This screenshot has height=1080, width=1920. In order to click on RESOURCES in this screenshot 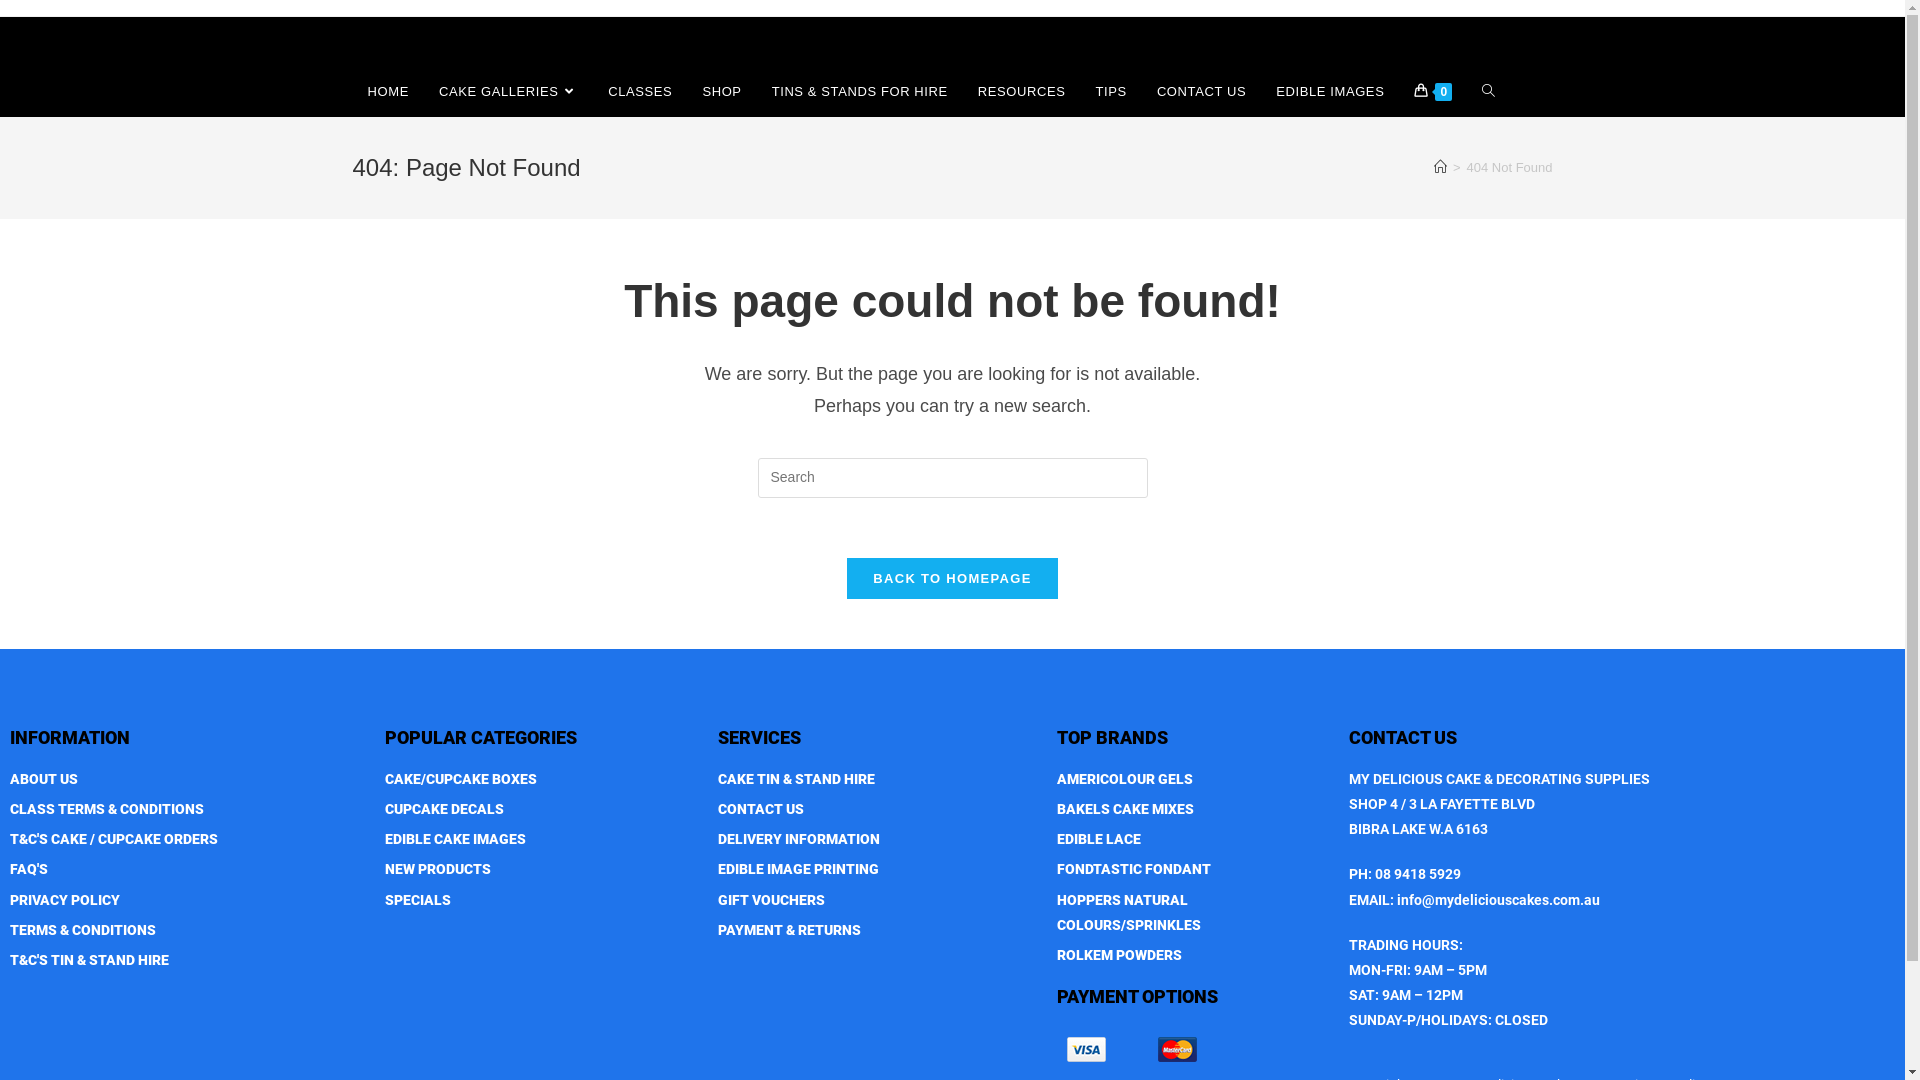, I will do `click(1022, 92)`.